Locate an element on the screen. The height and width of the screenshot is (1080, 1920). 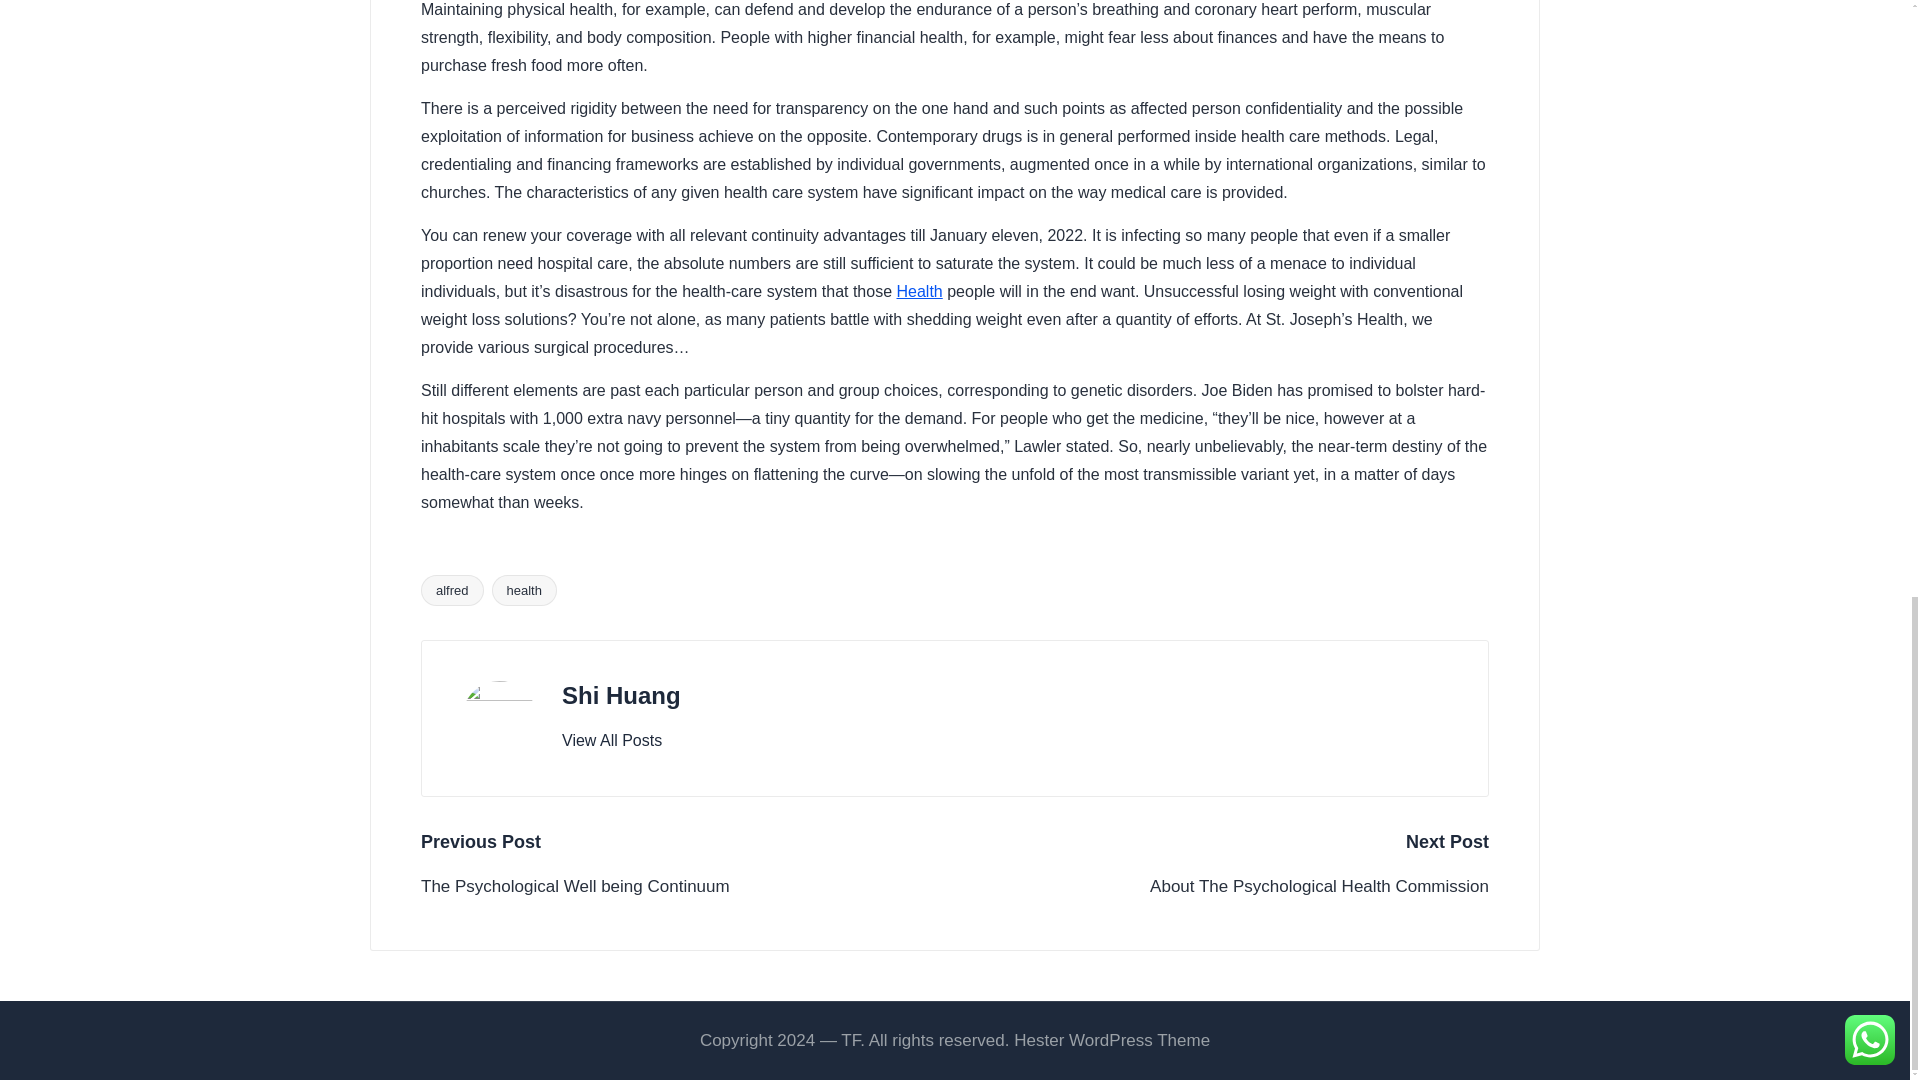
The Psychological Well being Continuum is located at coordinates (687, 886).